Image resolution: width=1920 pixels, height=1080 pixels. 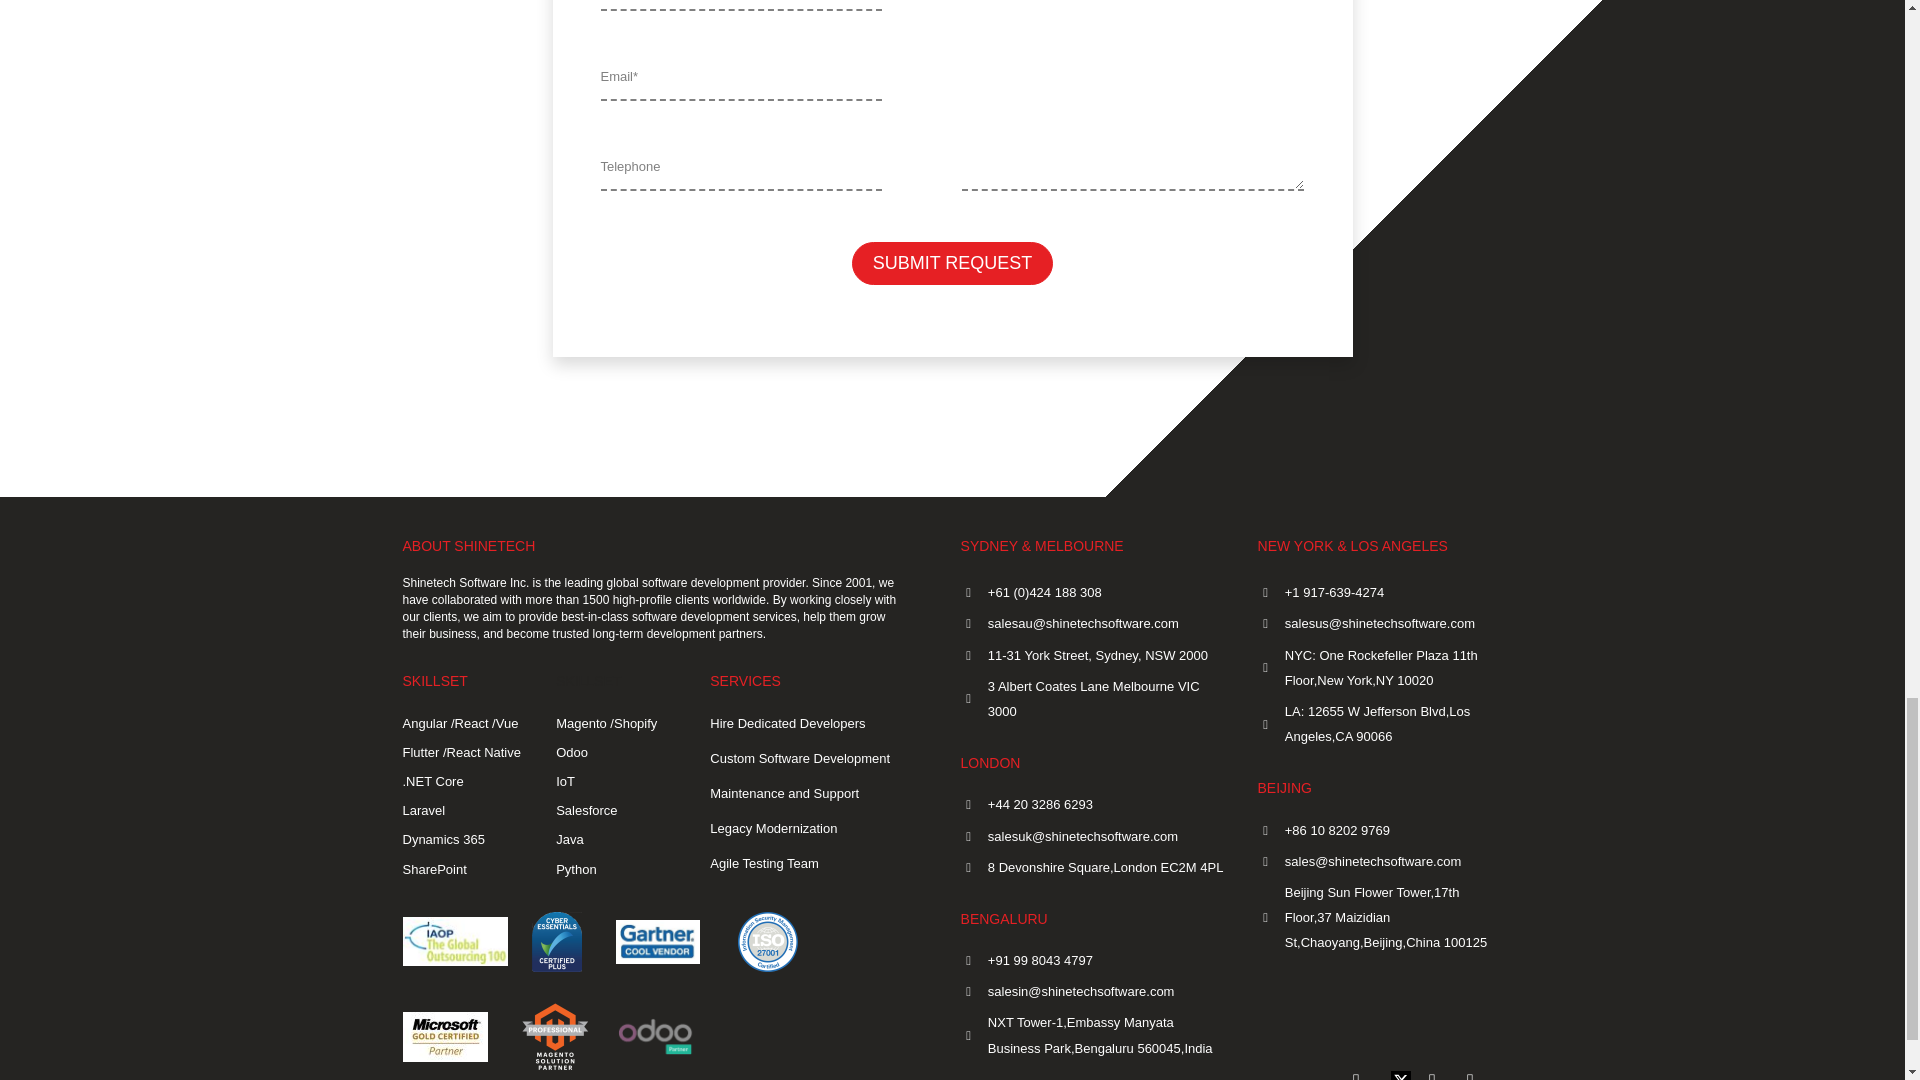 I want to click on Java, so click(x=618, y=840).